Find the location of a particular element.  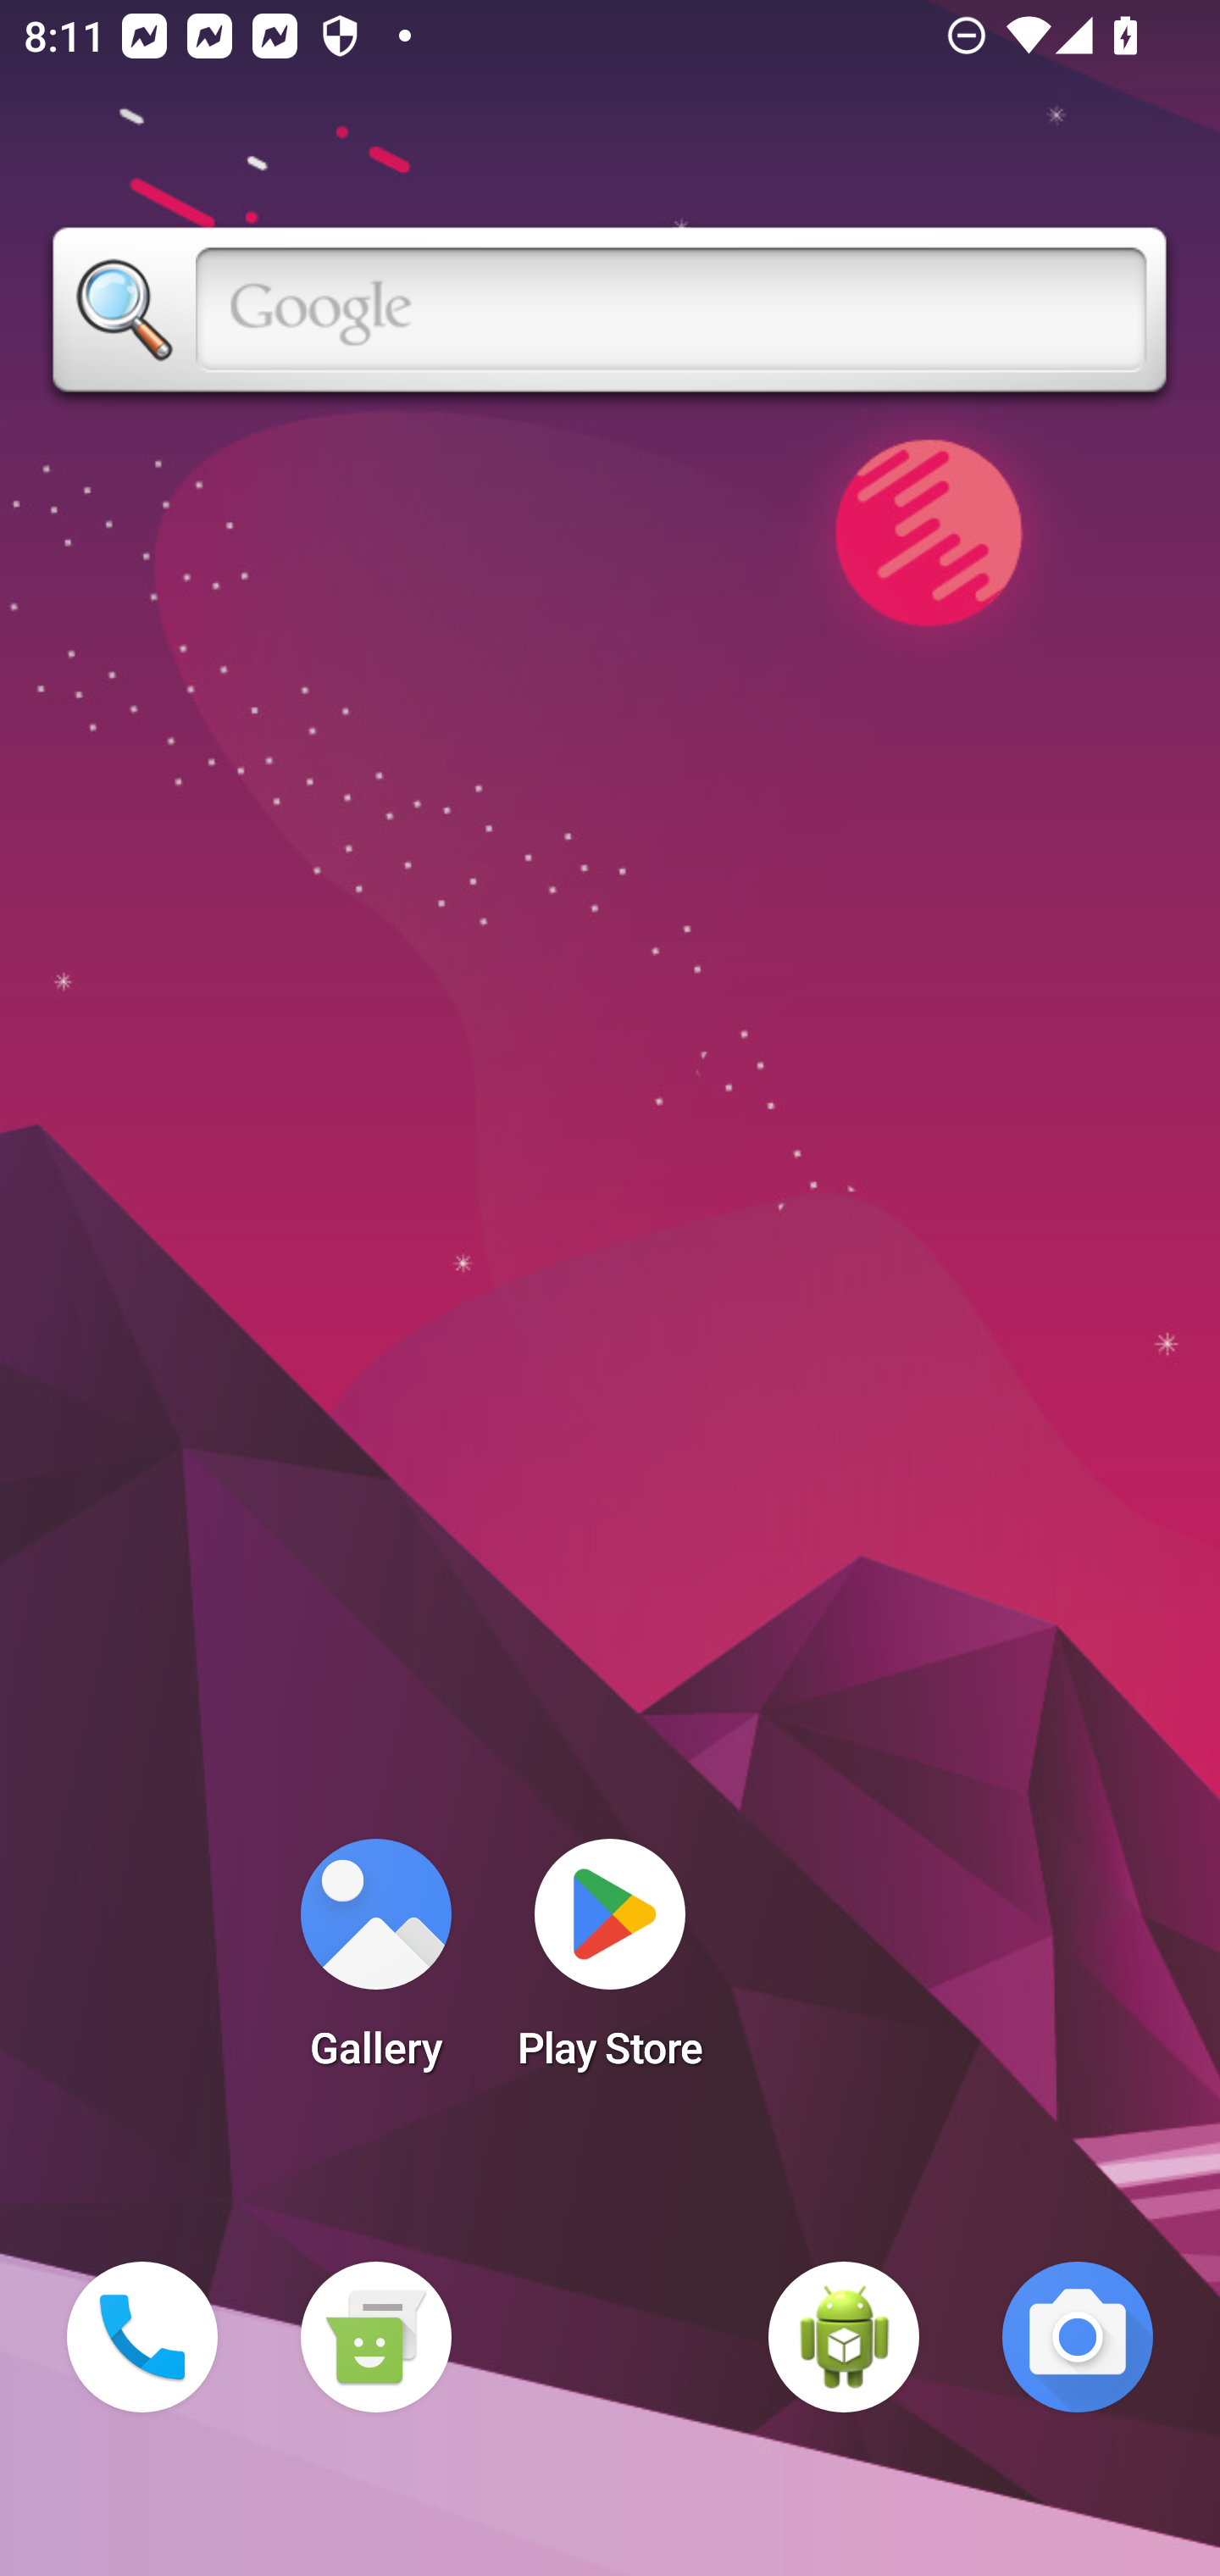

Messaging is located at coordinates (375, 2337).